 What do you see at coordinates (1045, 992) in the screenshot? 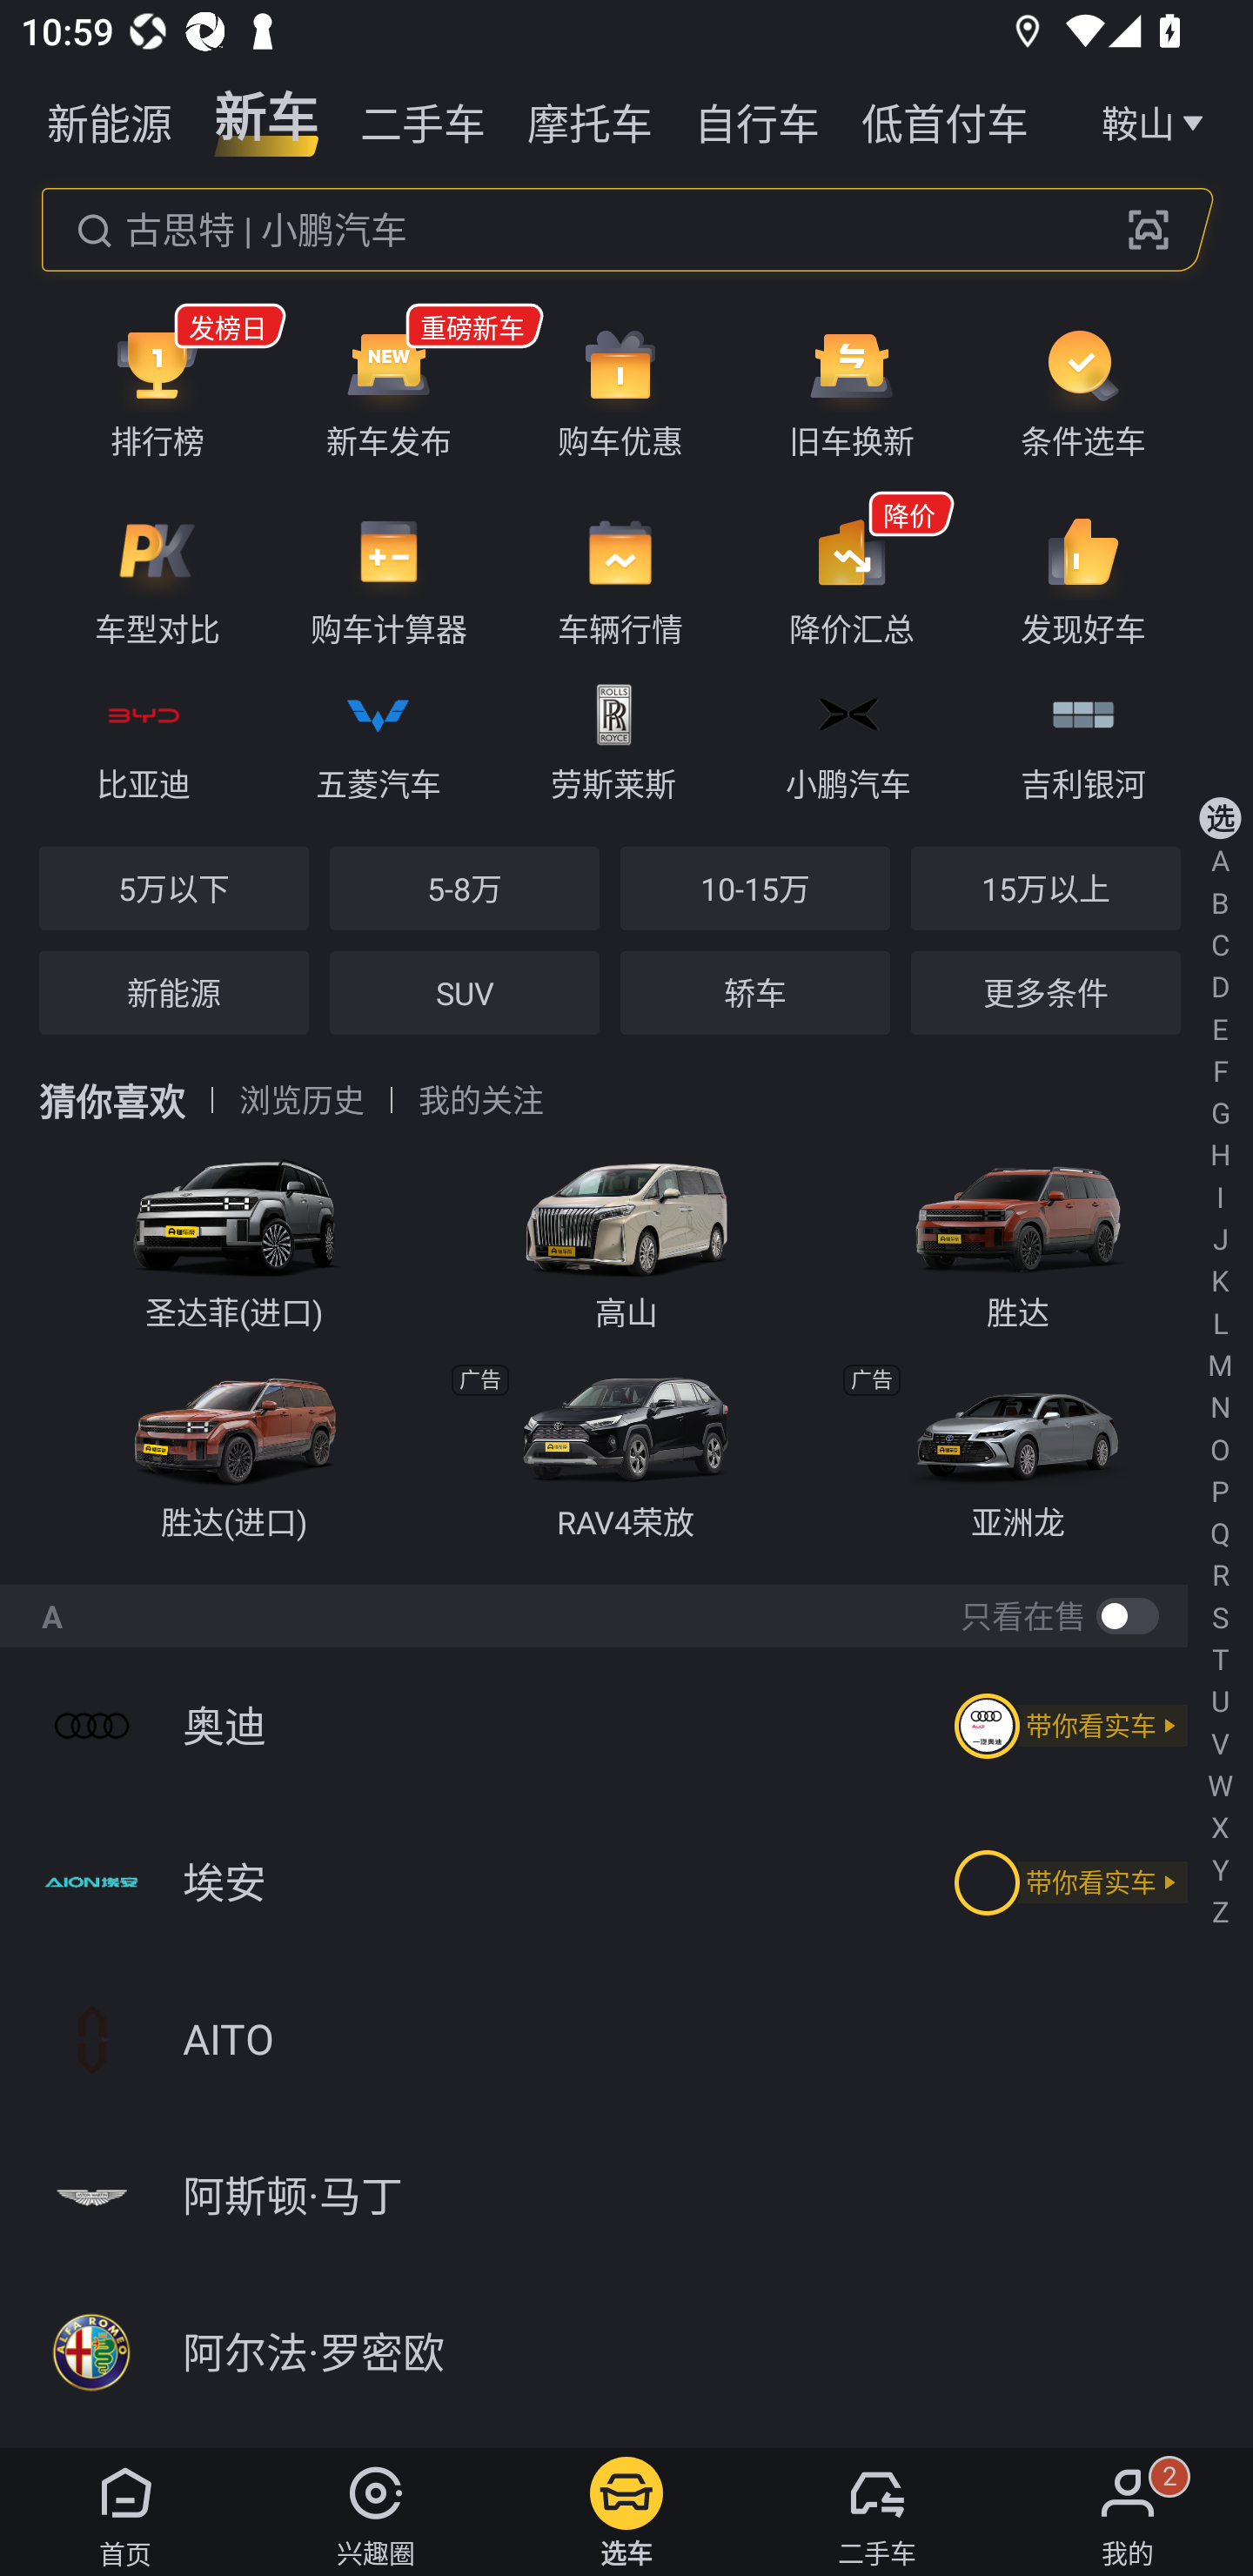
I see `更多条件` at bounding box center [1045, 992].